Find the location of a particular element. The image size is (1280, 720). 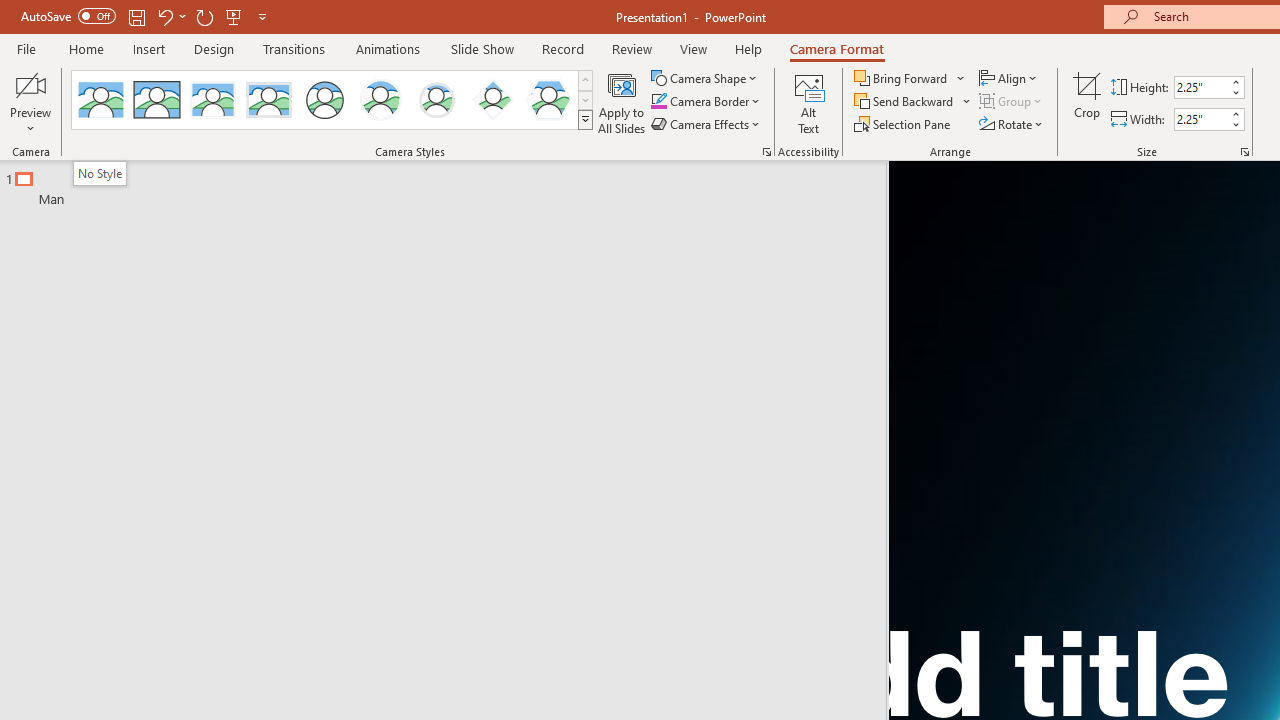

Camera Shape is located at coordinates (706, 78).